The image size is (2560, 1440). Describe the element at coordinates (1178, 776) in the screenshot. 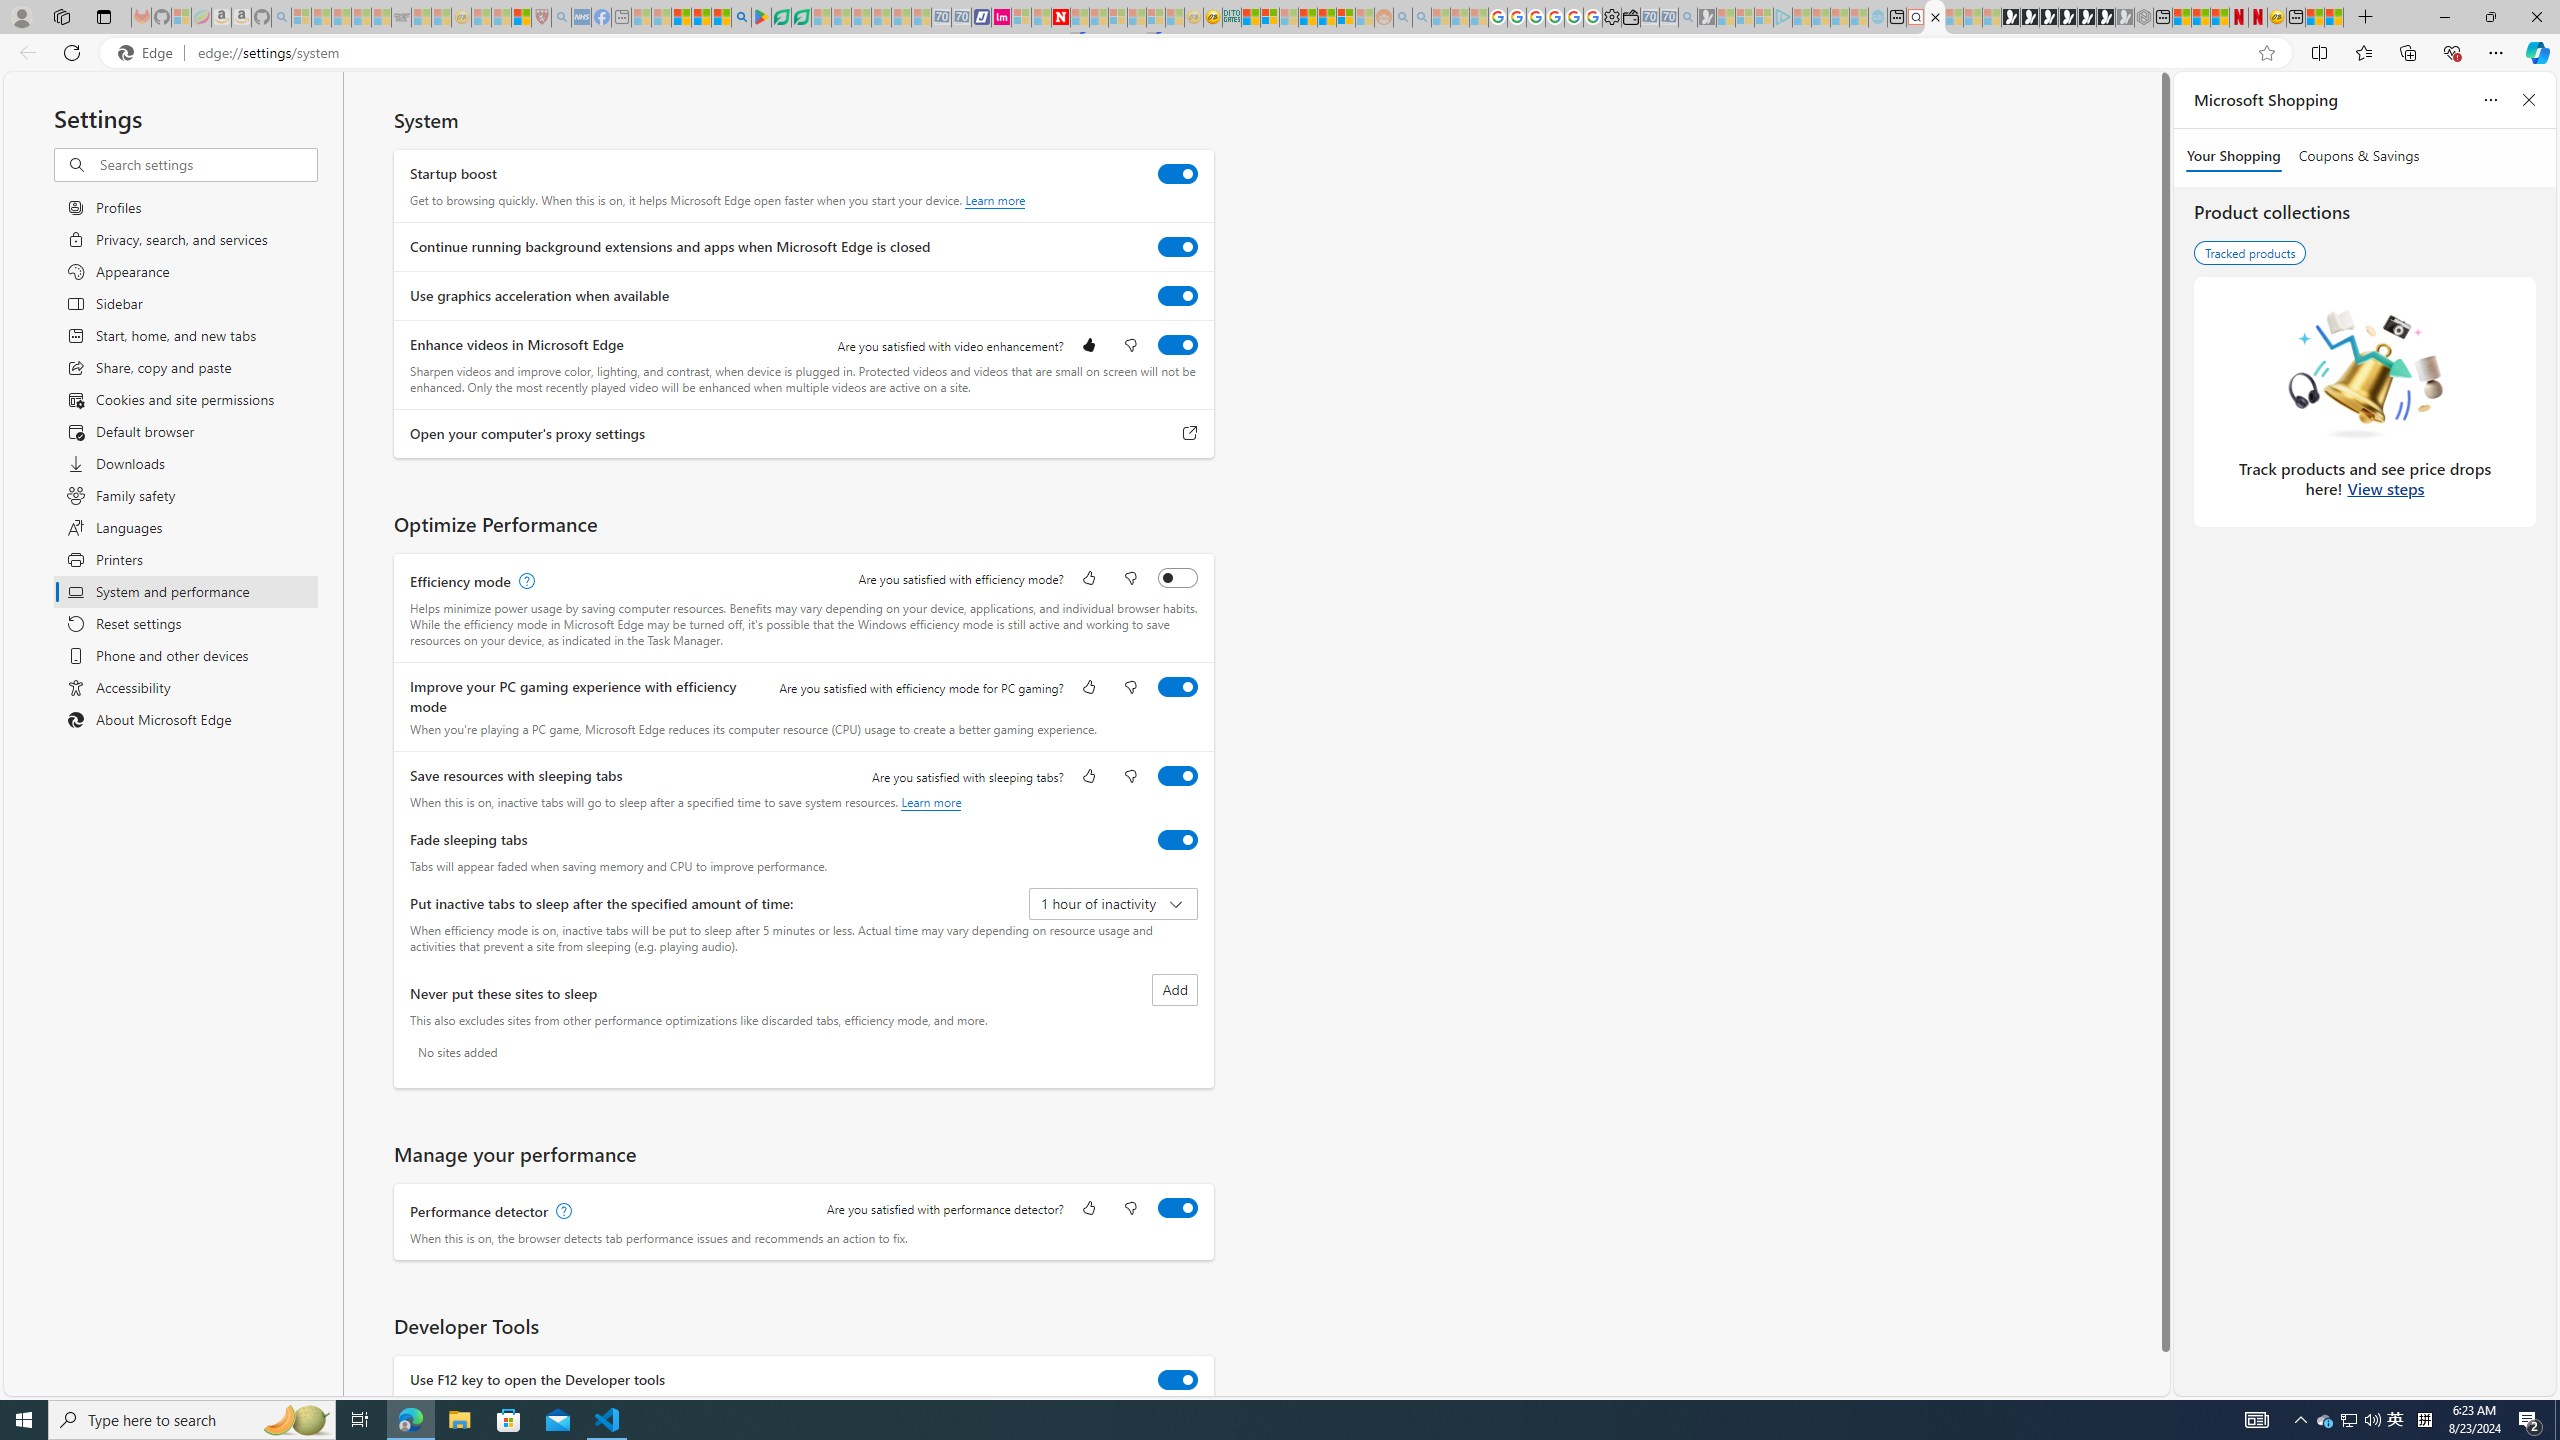

I see `Save resources with sleeping tabs` at that location.